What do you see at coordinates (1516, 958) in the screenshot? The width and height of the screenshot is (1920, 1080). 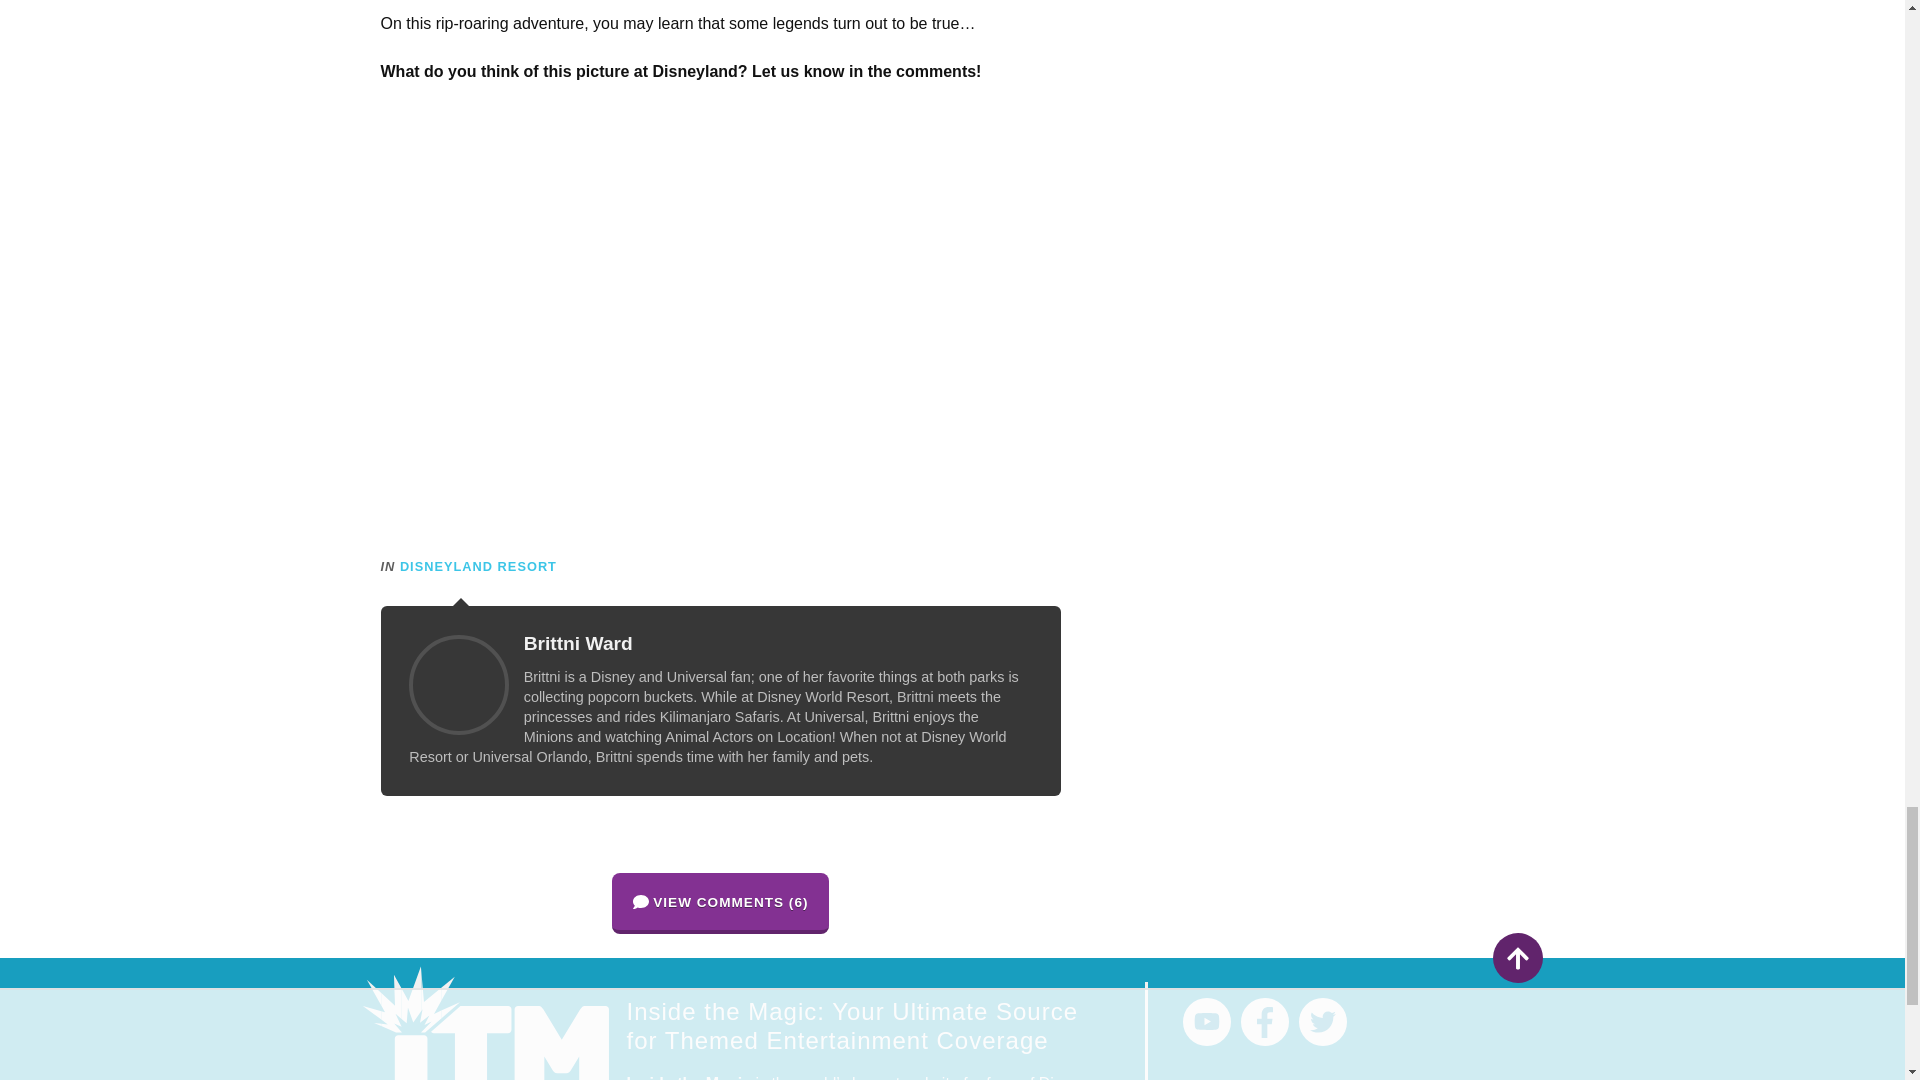 I see `Return to Top` at bounding box center [1516, 958].